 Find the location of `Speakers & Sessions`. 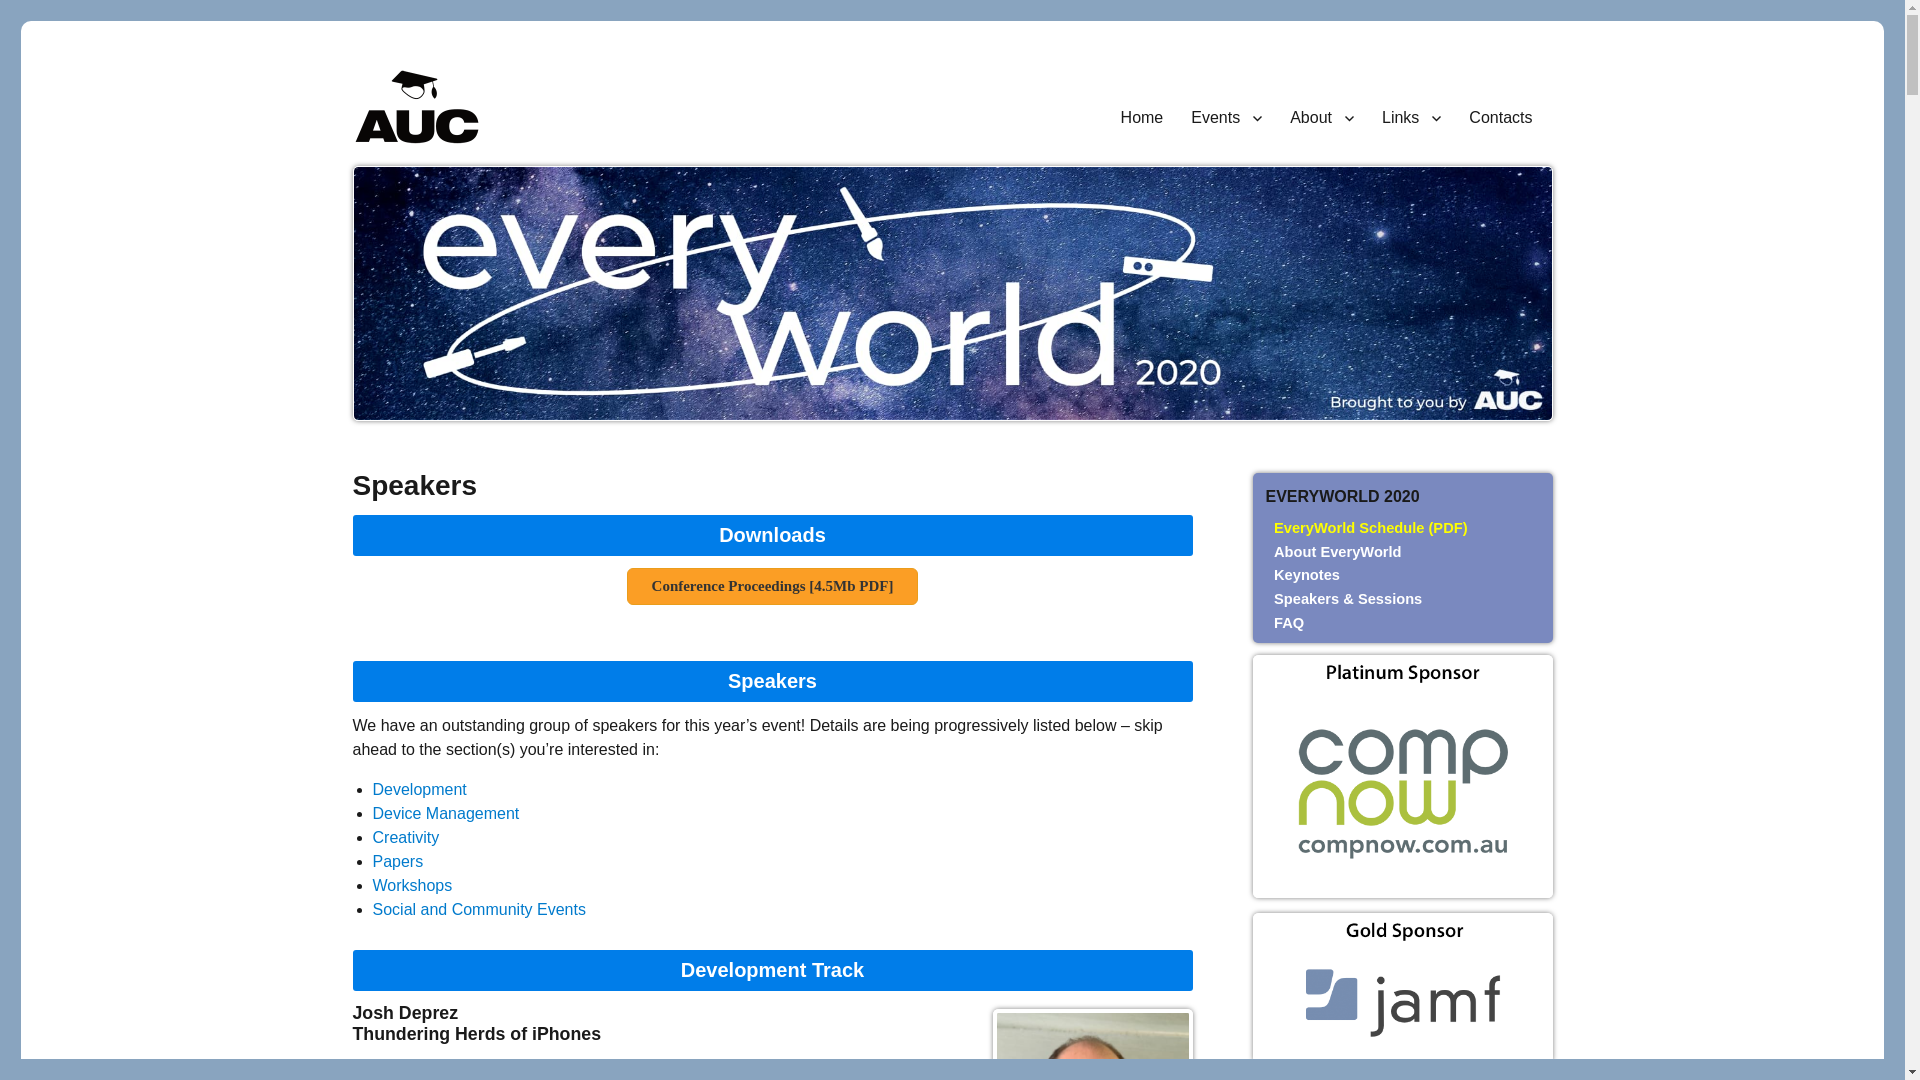

Speakers & Sessions is located at coordinates (1348, 599).